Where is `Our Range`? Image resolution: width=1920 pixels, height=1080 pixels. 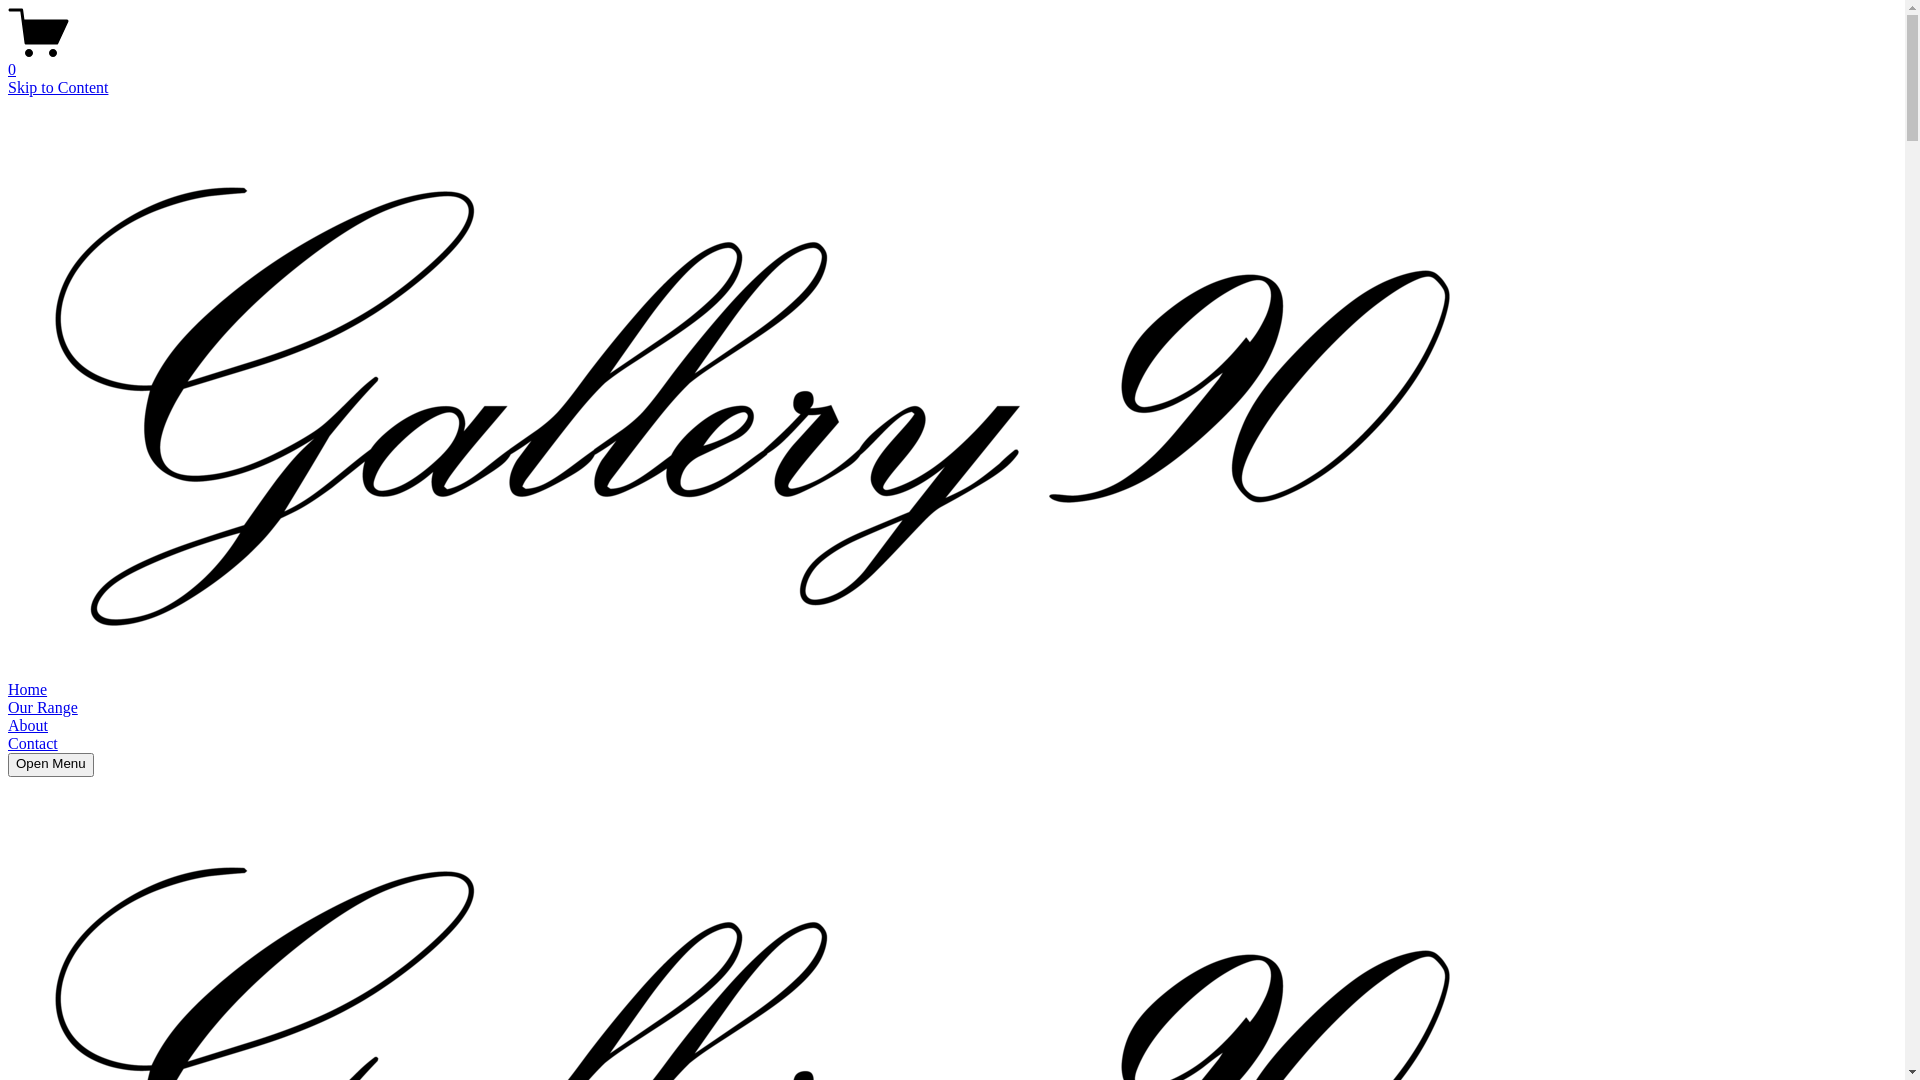 Our Range is located at coordinates (43, 708).